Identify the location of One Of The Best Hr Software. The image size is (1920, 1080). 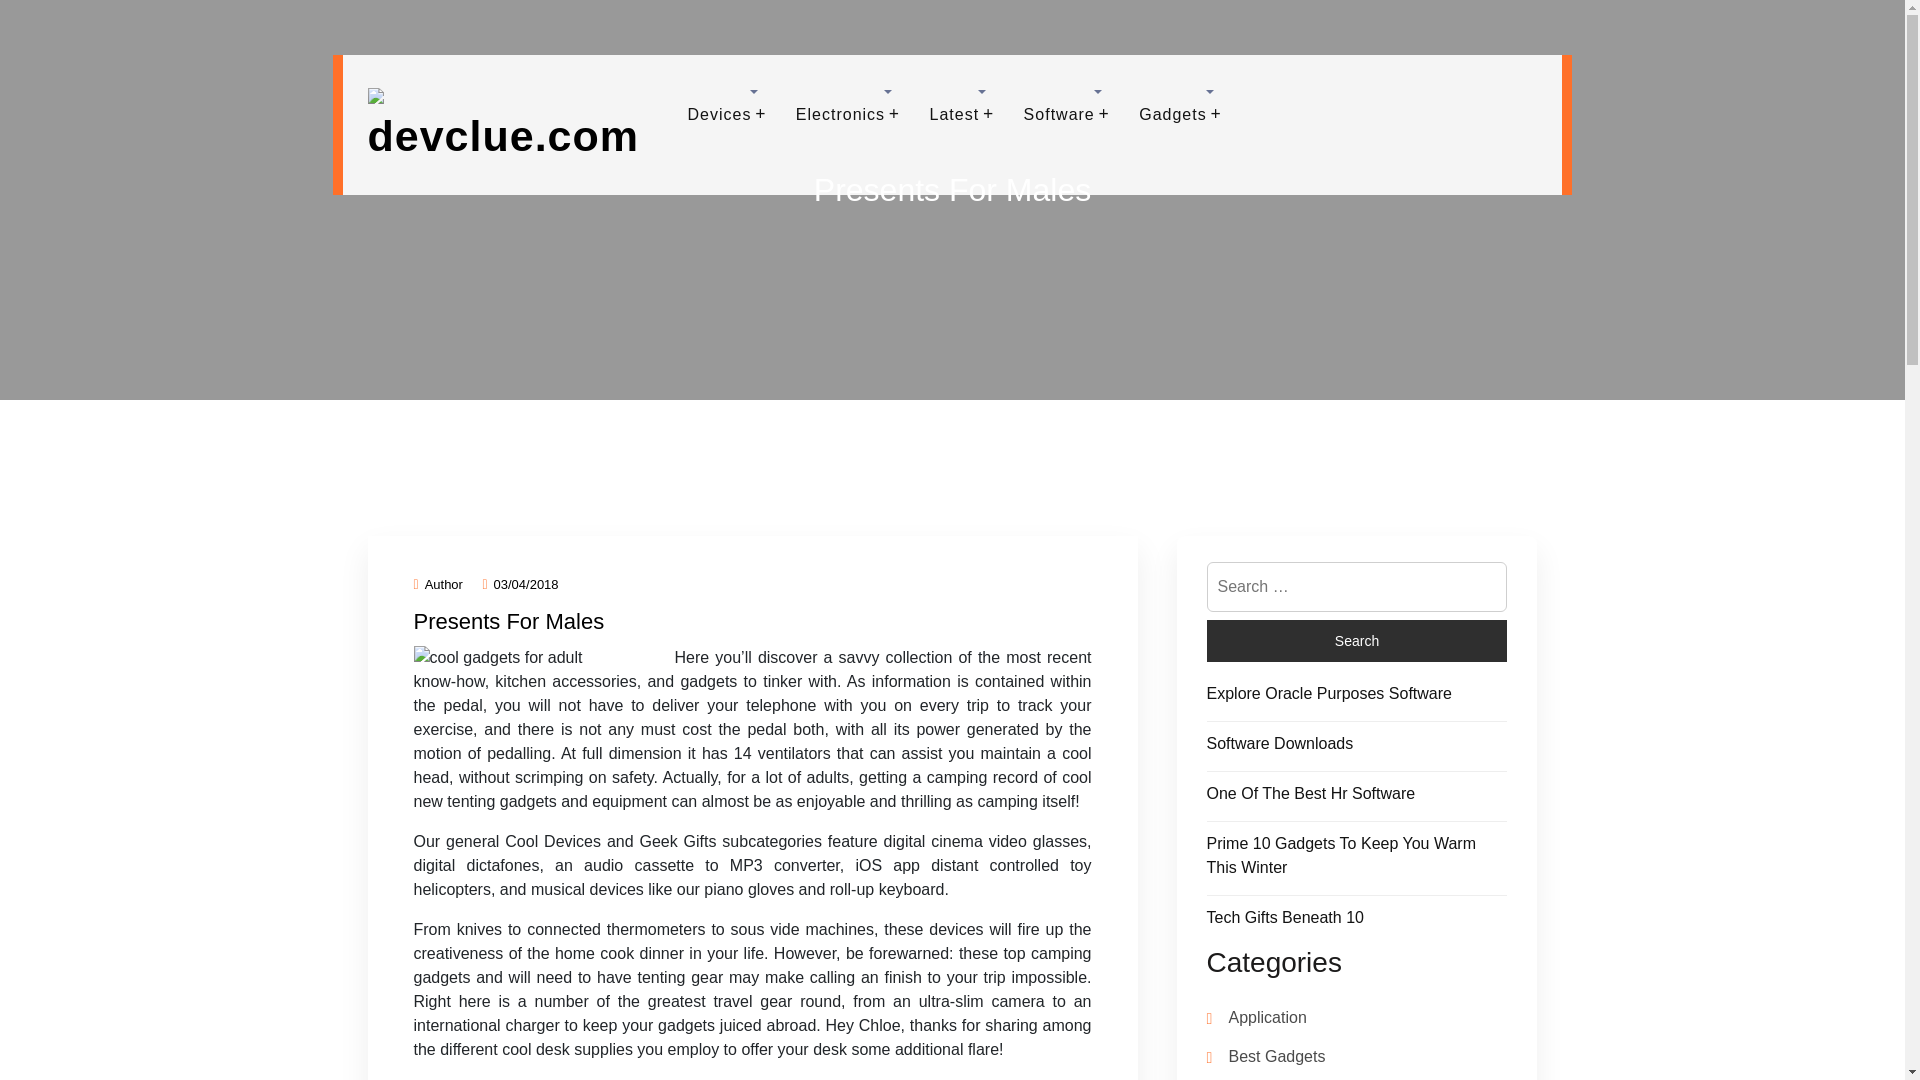
(1310, 794).